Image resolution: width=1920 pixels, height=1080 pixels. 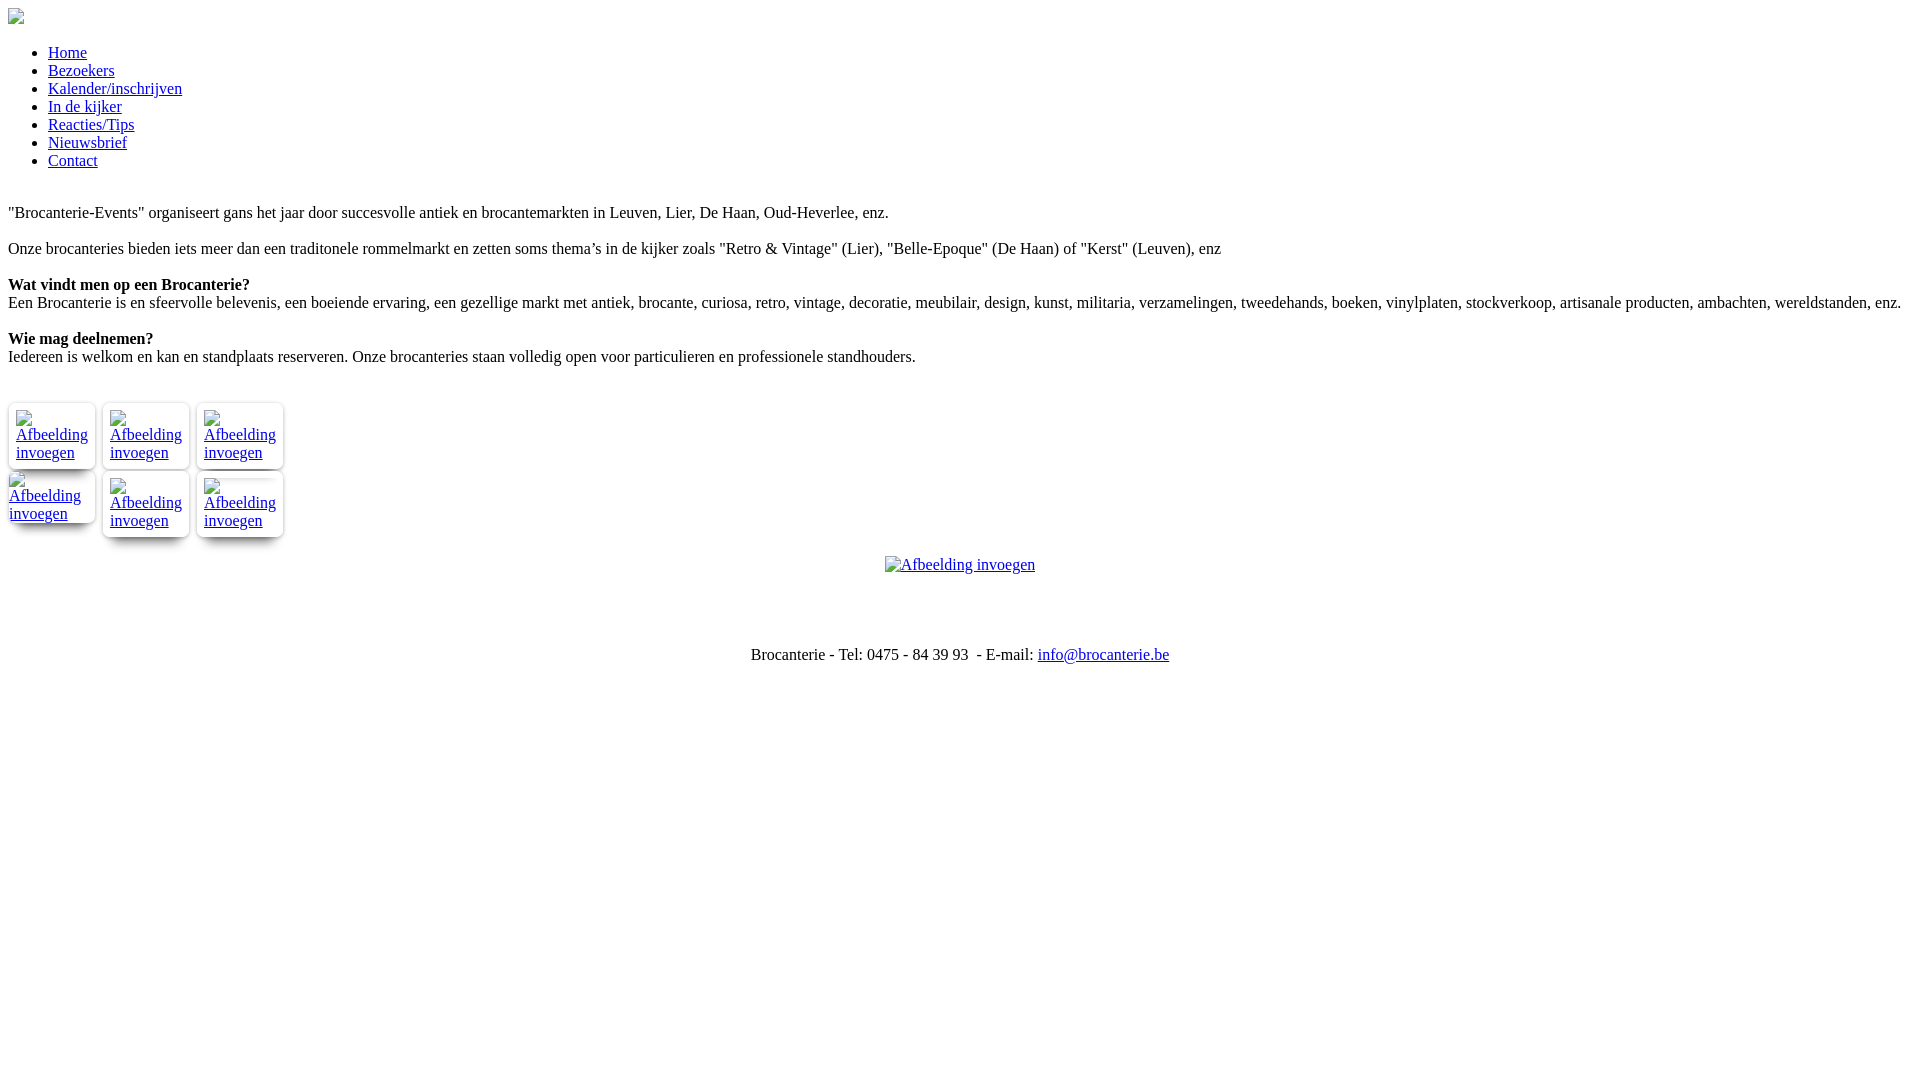 I want to click on Afbeelding invoegen, so click(x=52, y=452).